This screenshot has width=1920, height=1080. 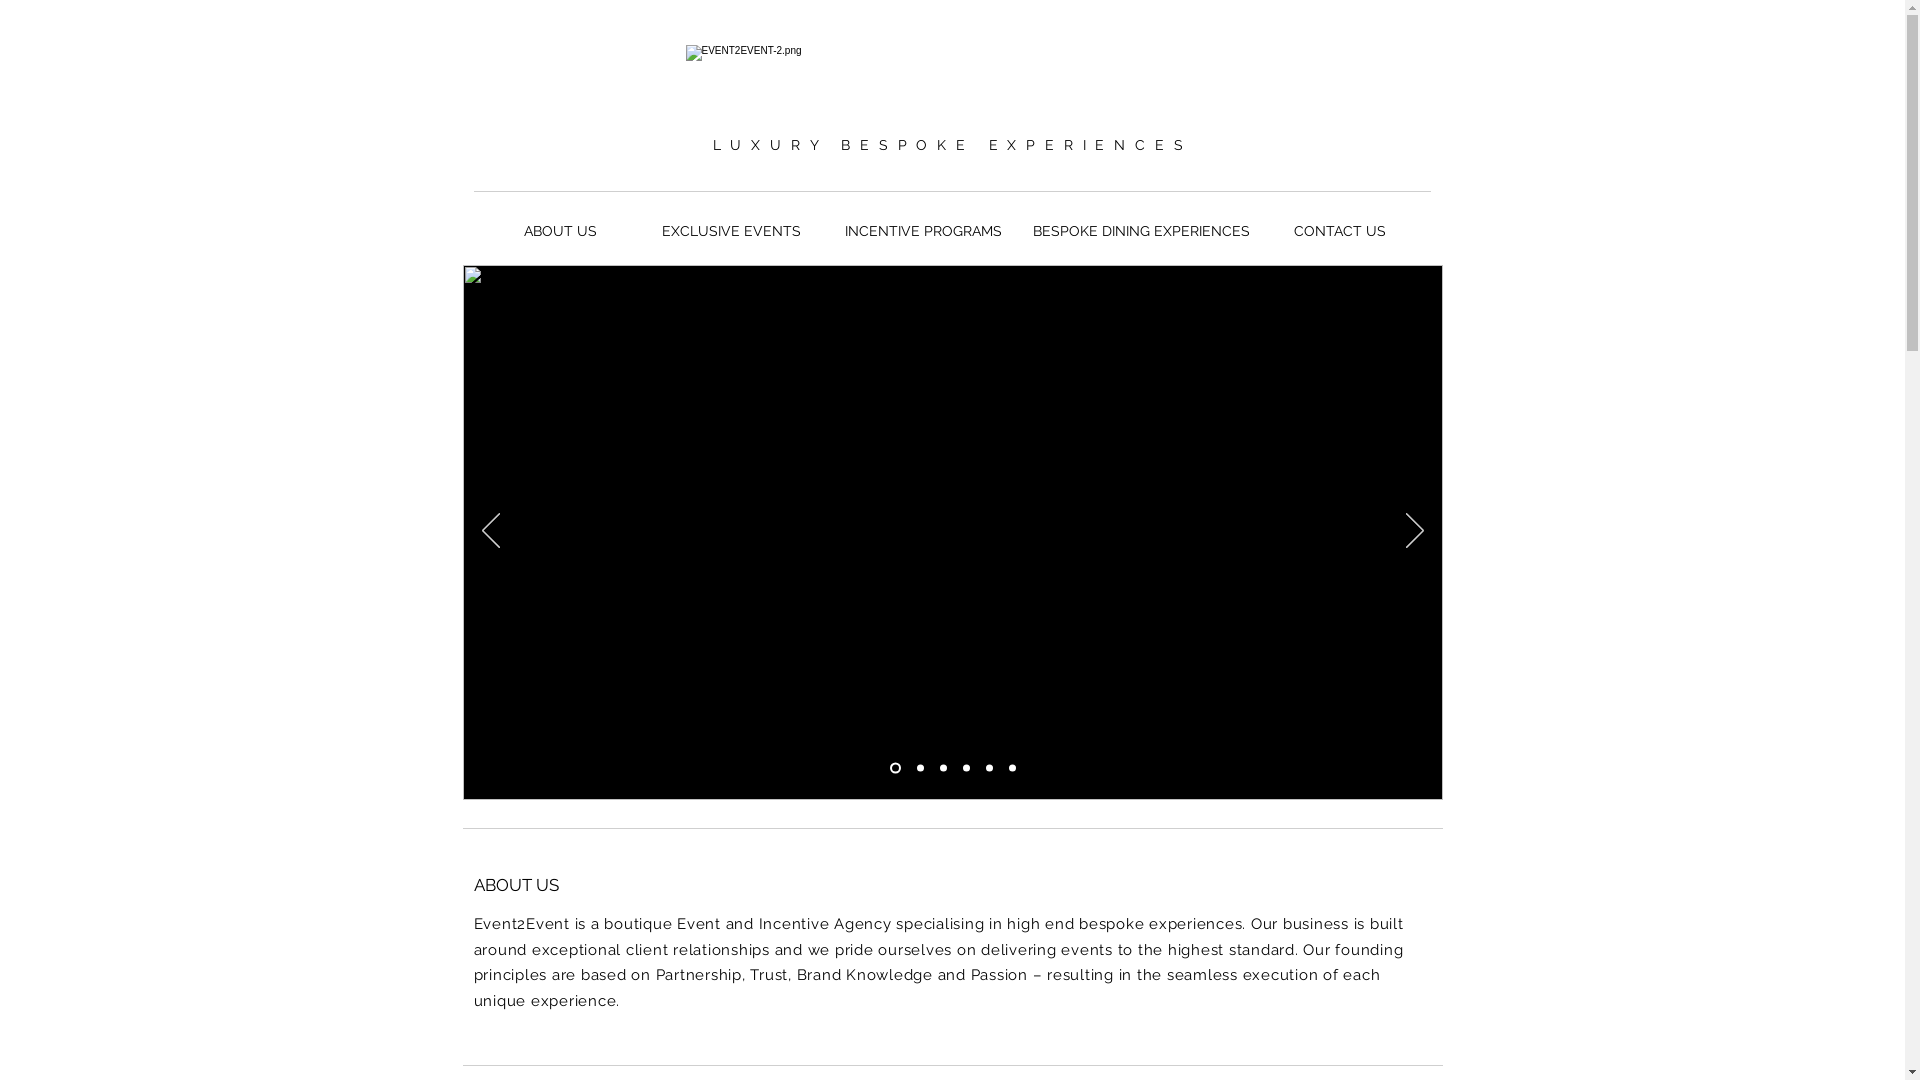 I want to click on BESPOKE DINING EXPERIENCES, so click(x=1140, y=232).